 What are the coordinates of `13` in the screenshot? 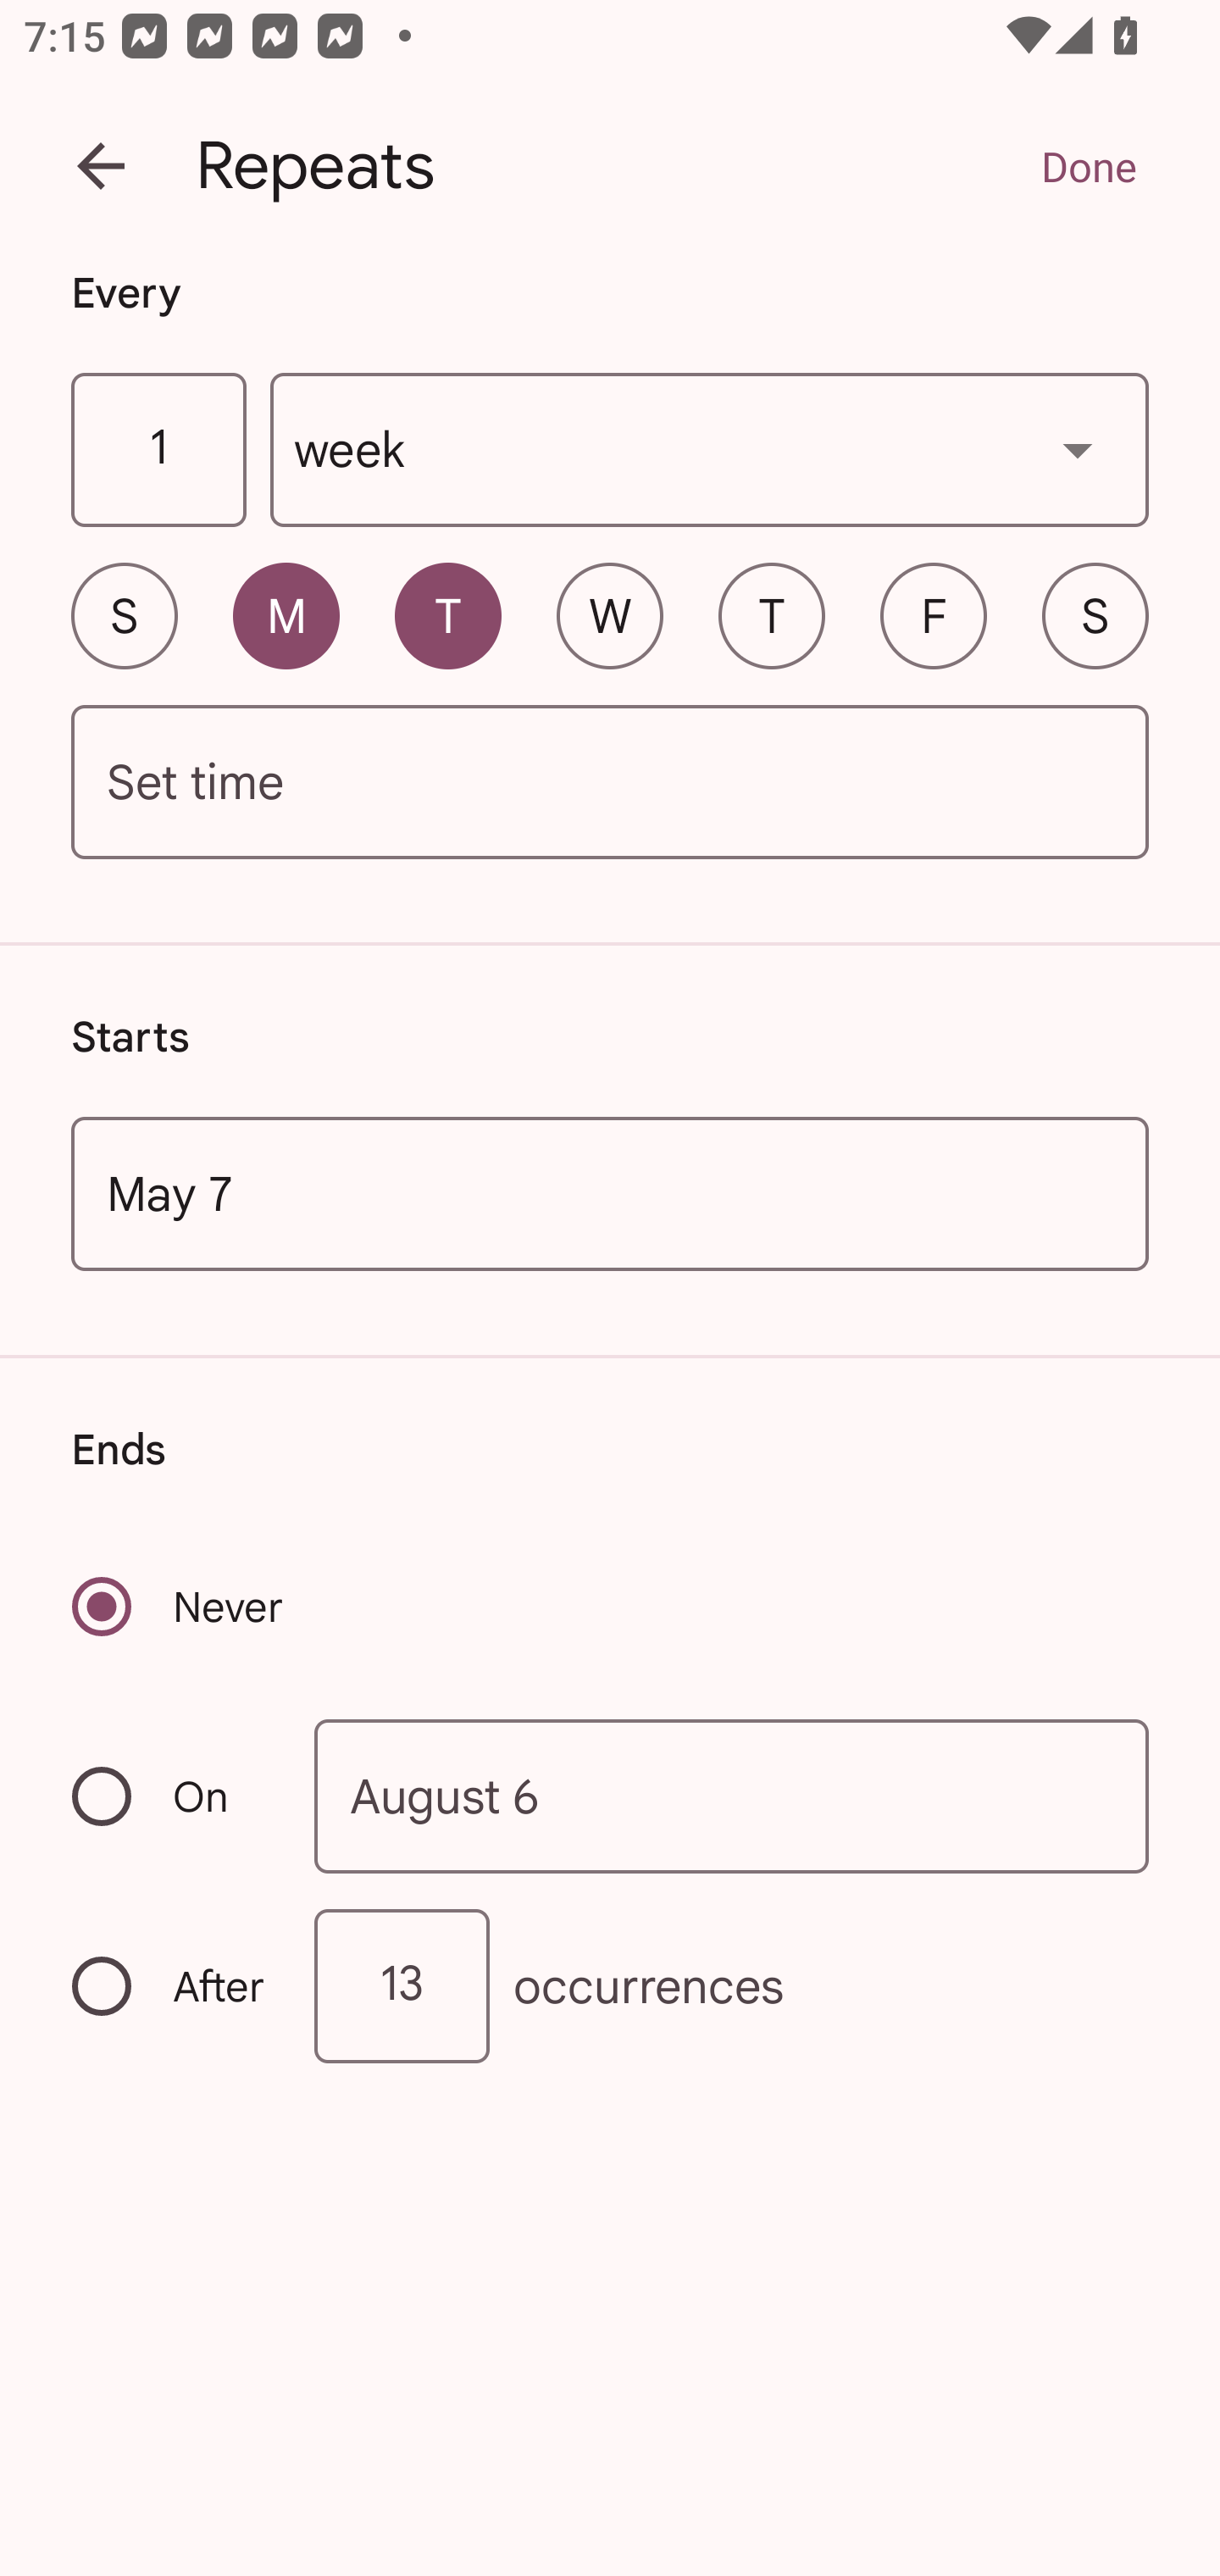 It's located at (402, 1986).